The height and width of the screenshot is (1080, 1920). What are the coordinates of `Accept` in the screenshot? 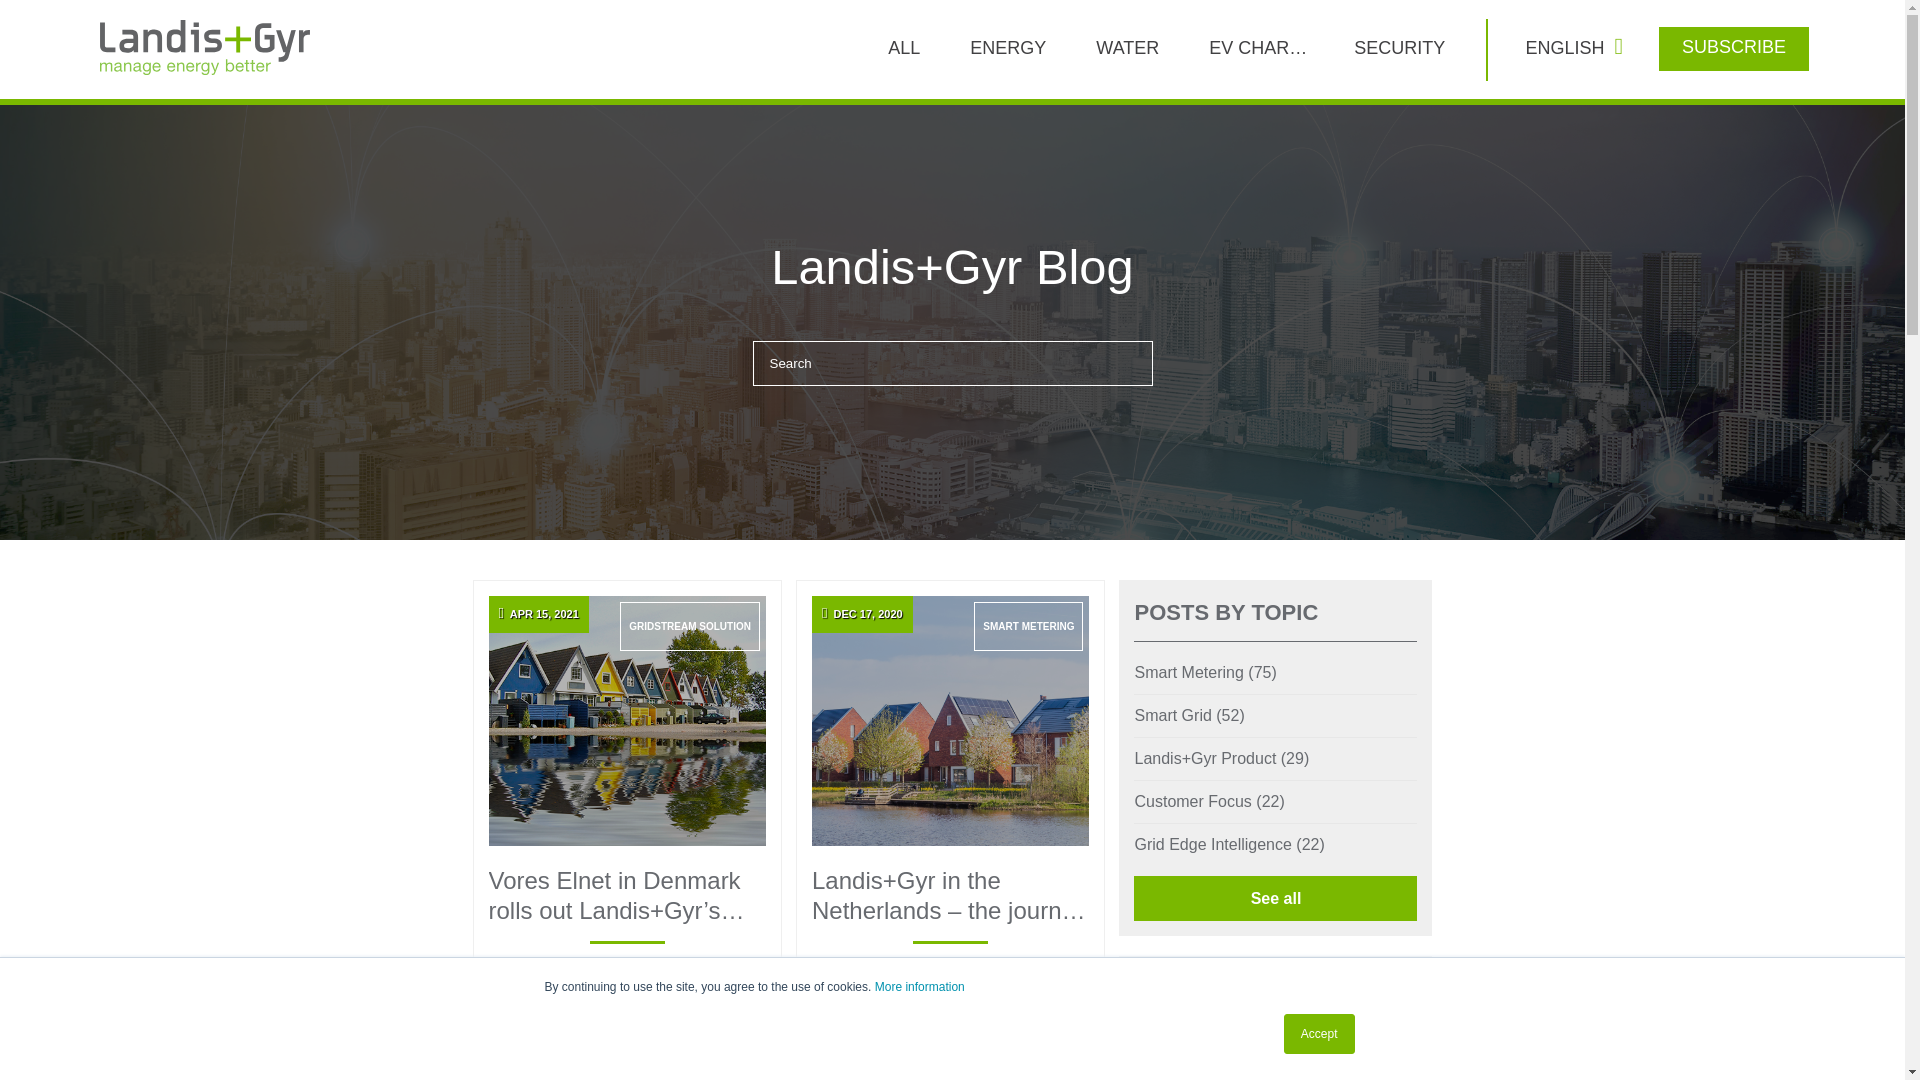 It's located at (1320, 1034).